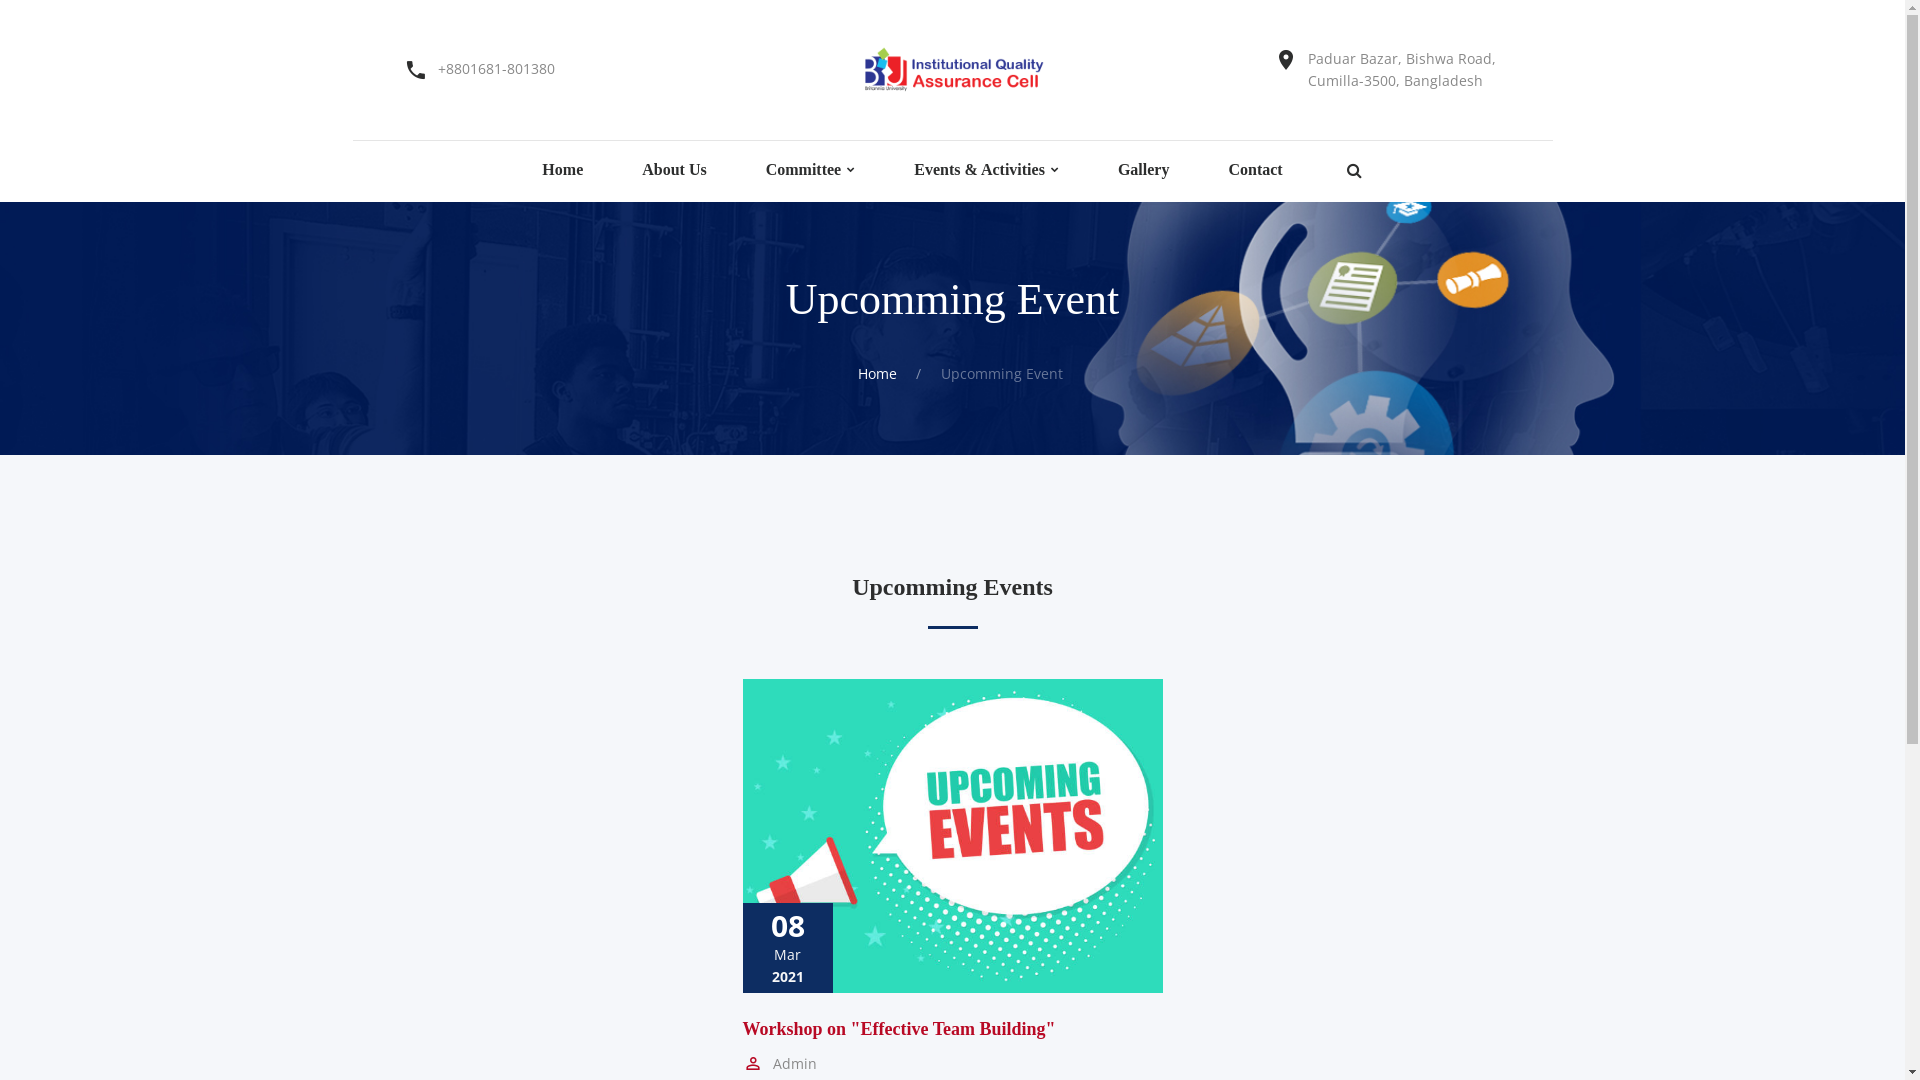 This screenshot has height=1080, width=1920. What do you see at coordinates (1402, 70) in the screenshot?
I see `Paduar Bazar, Bishwa Road, Cumilla-3500, Bangladesh` at bounding box center [1402, 70].